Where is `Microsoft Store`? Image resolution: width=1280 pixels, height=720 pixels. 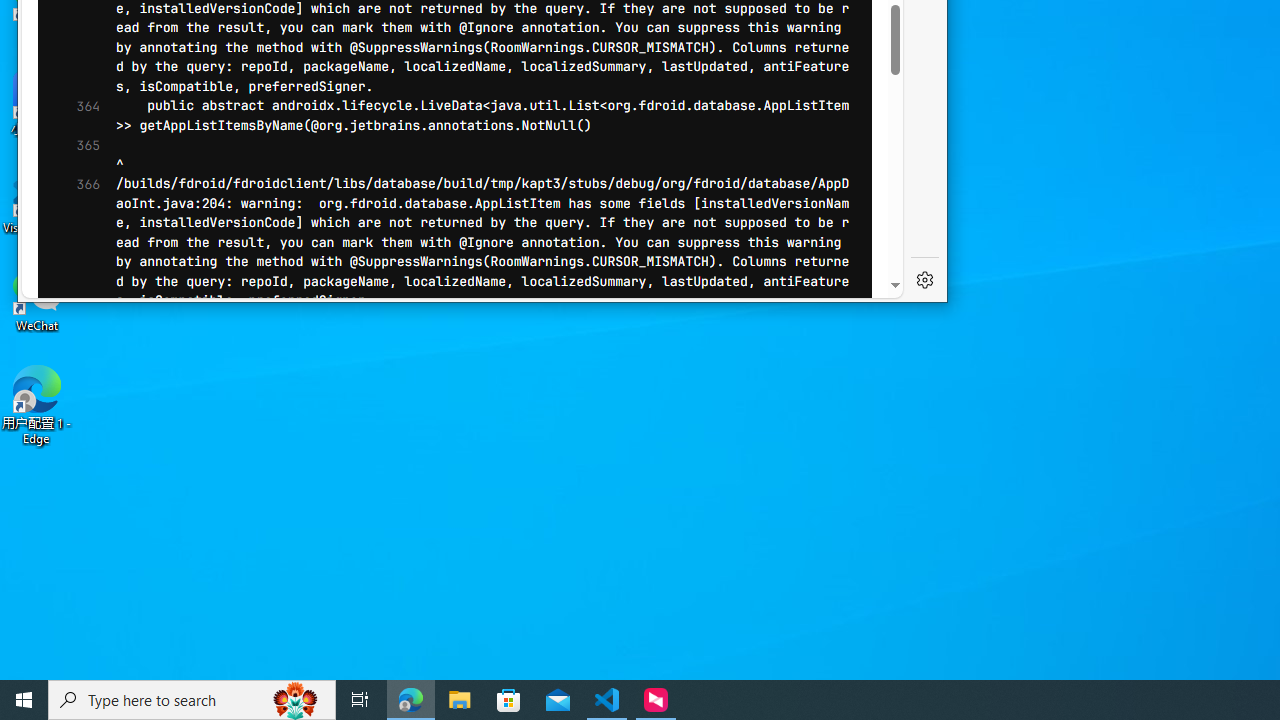 Microsoft Store is located at coordinates (509, 700).